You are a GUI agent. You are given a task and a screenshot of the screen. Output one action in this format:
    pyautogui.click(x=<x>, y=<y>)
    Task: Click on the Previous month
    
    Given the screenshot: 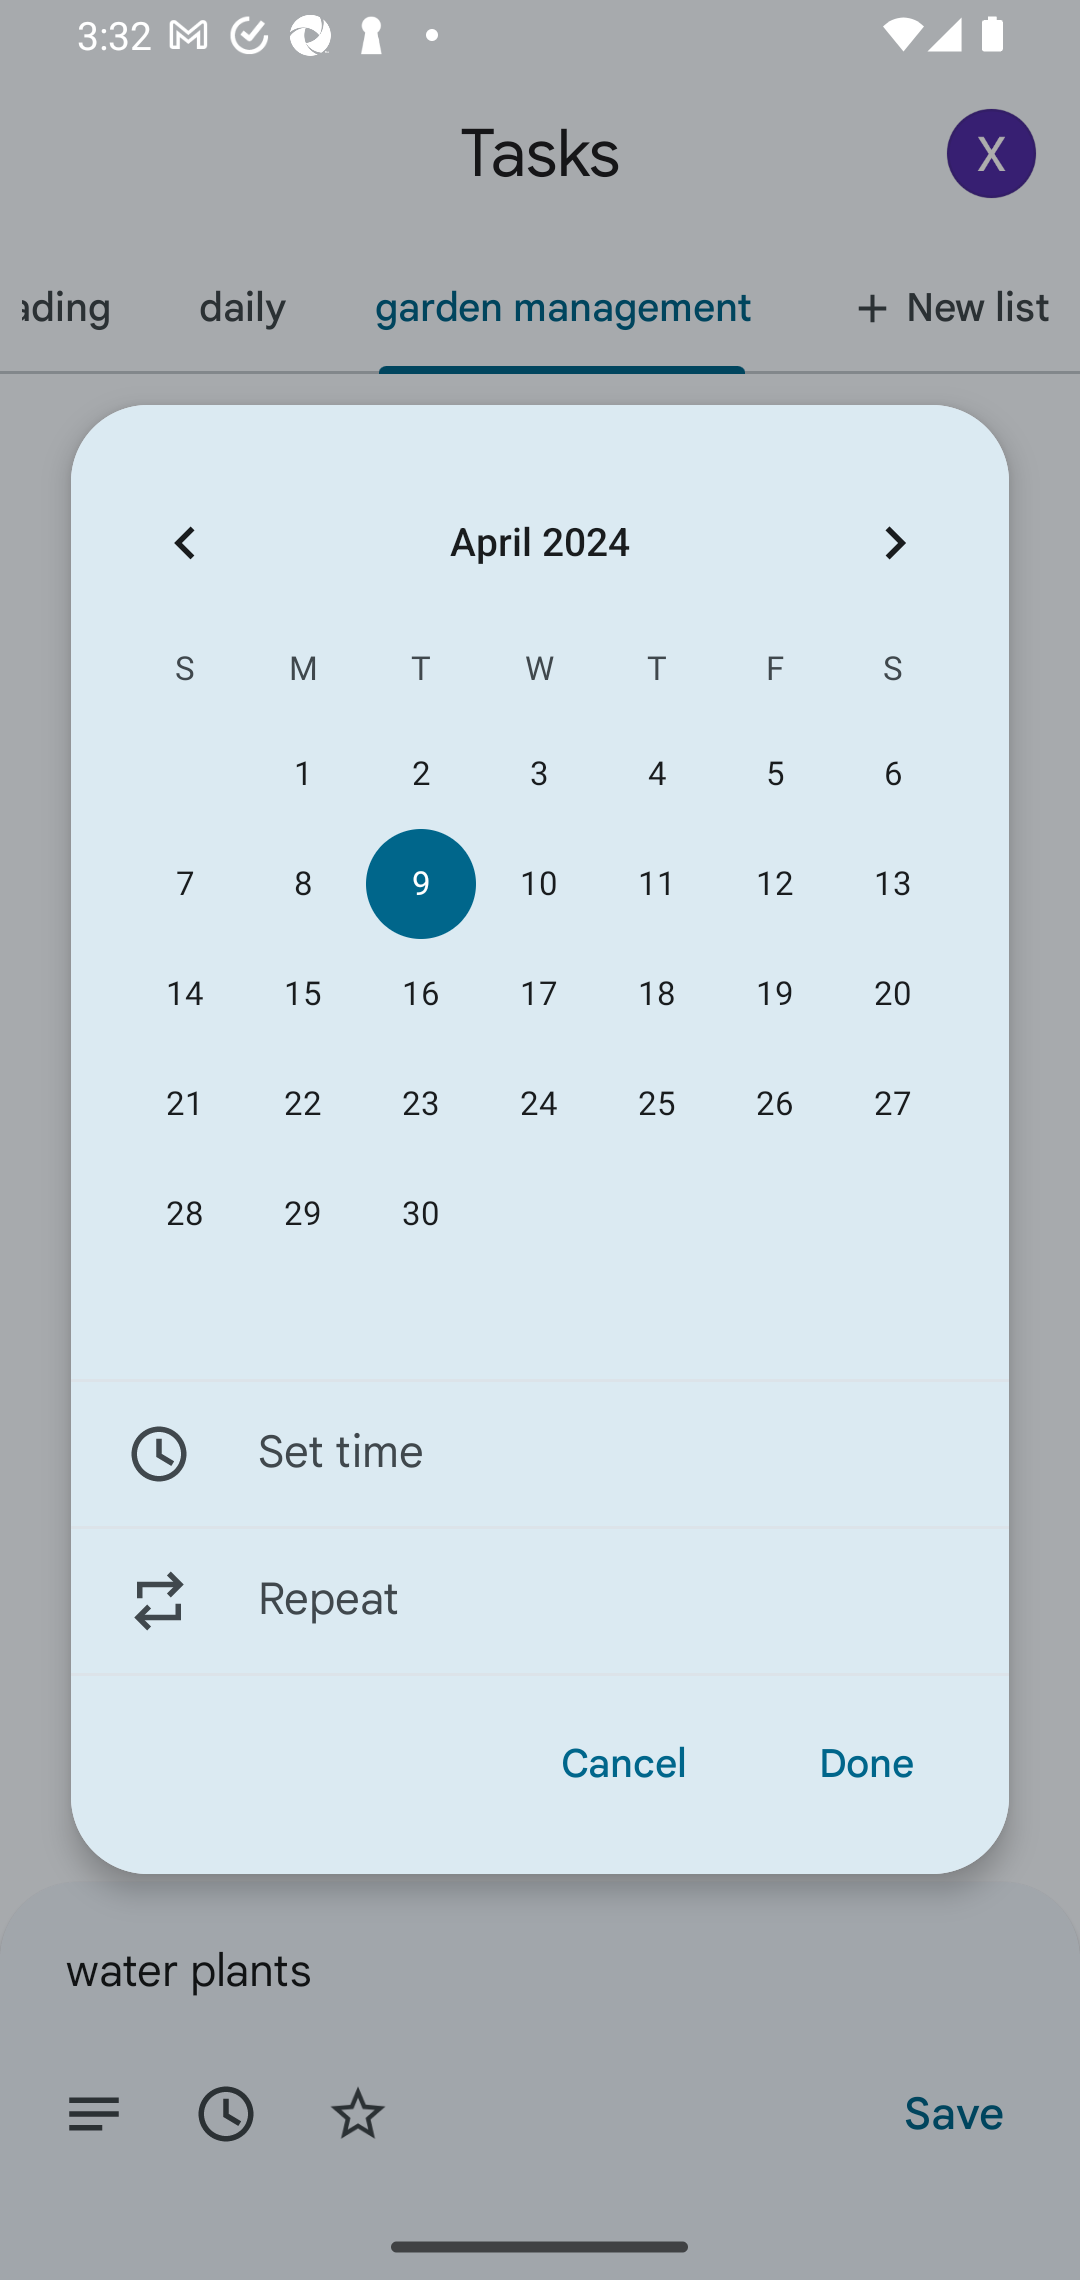 What is the action you would take?
    pyautogui.click(x=184, y=542)
    